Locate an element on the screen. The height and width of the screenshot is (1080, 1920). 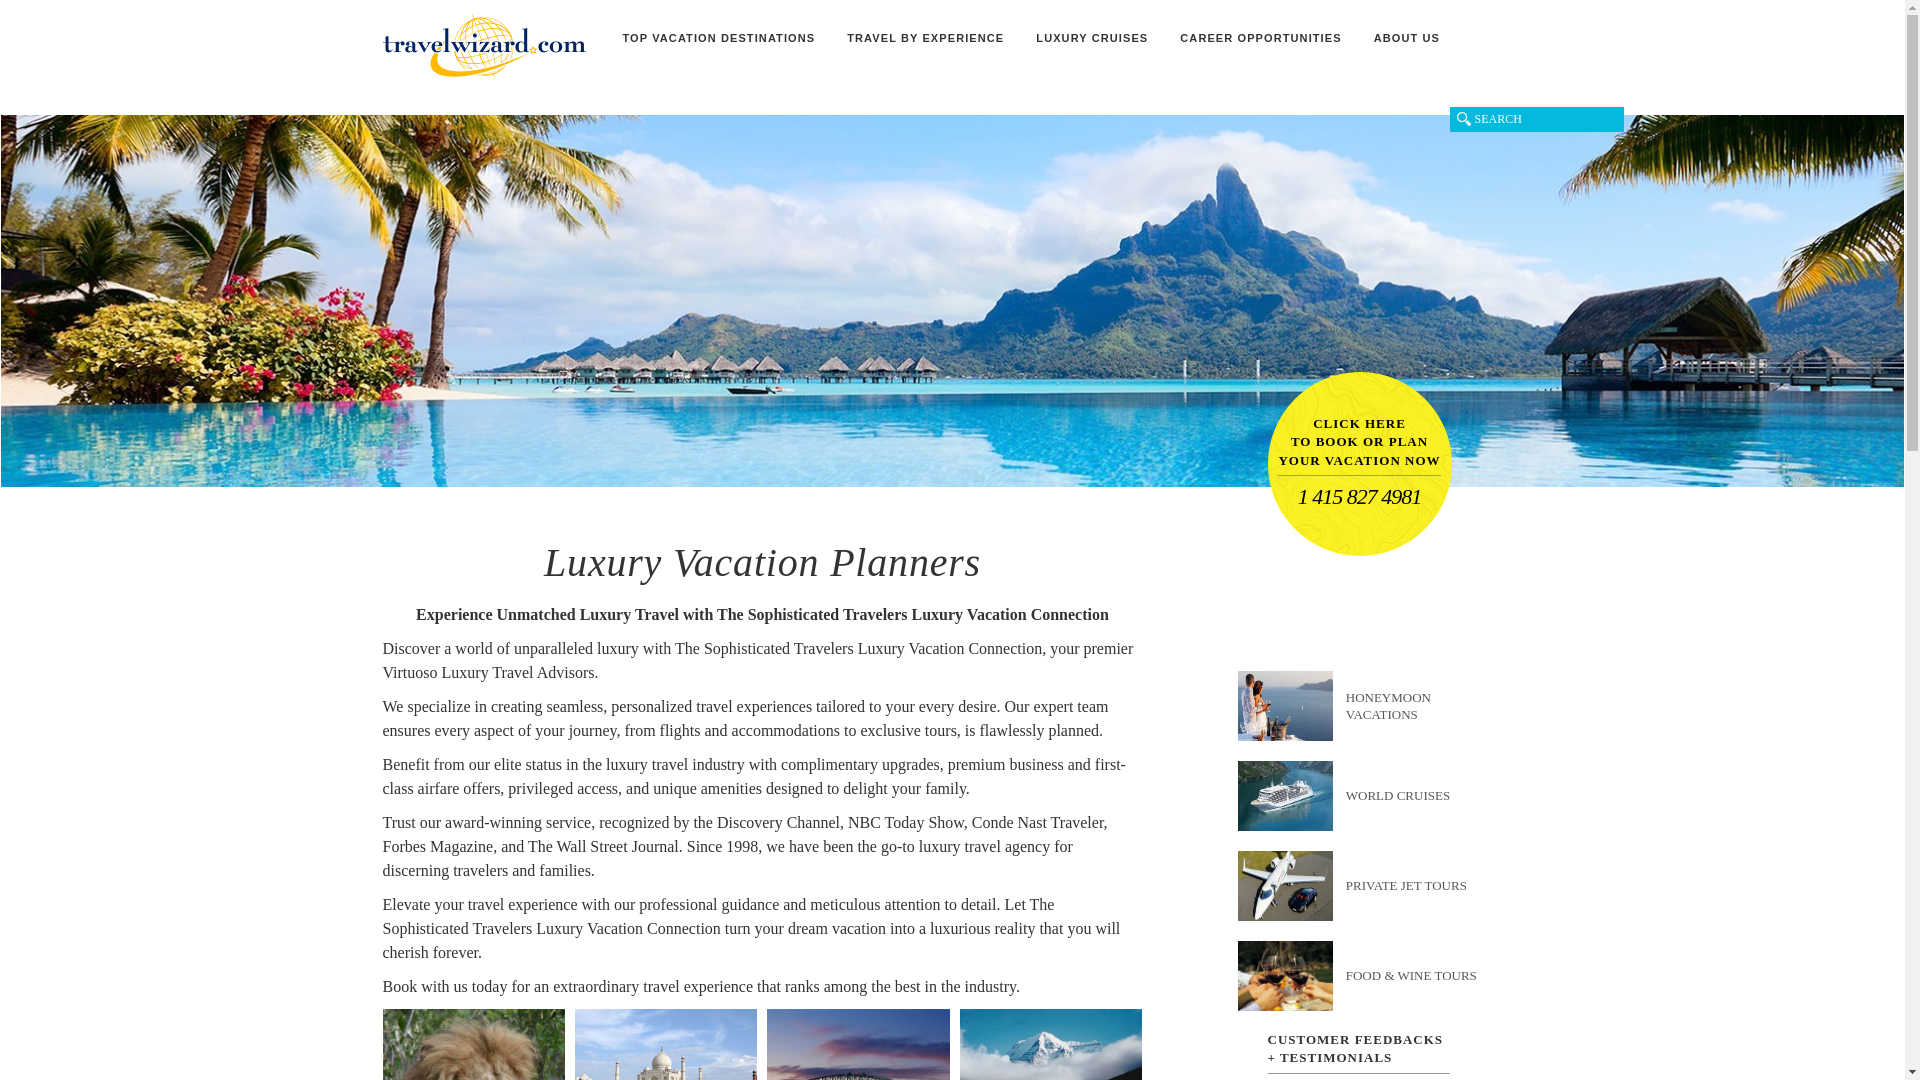
HONEYMOON VACATIONS is located at coordinates (1380, 705).